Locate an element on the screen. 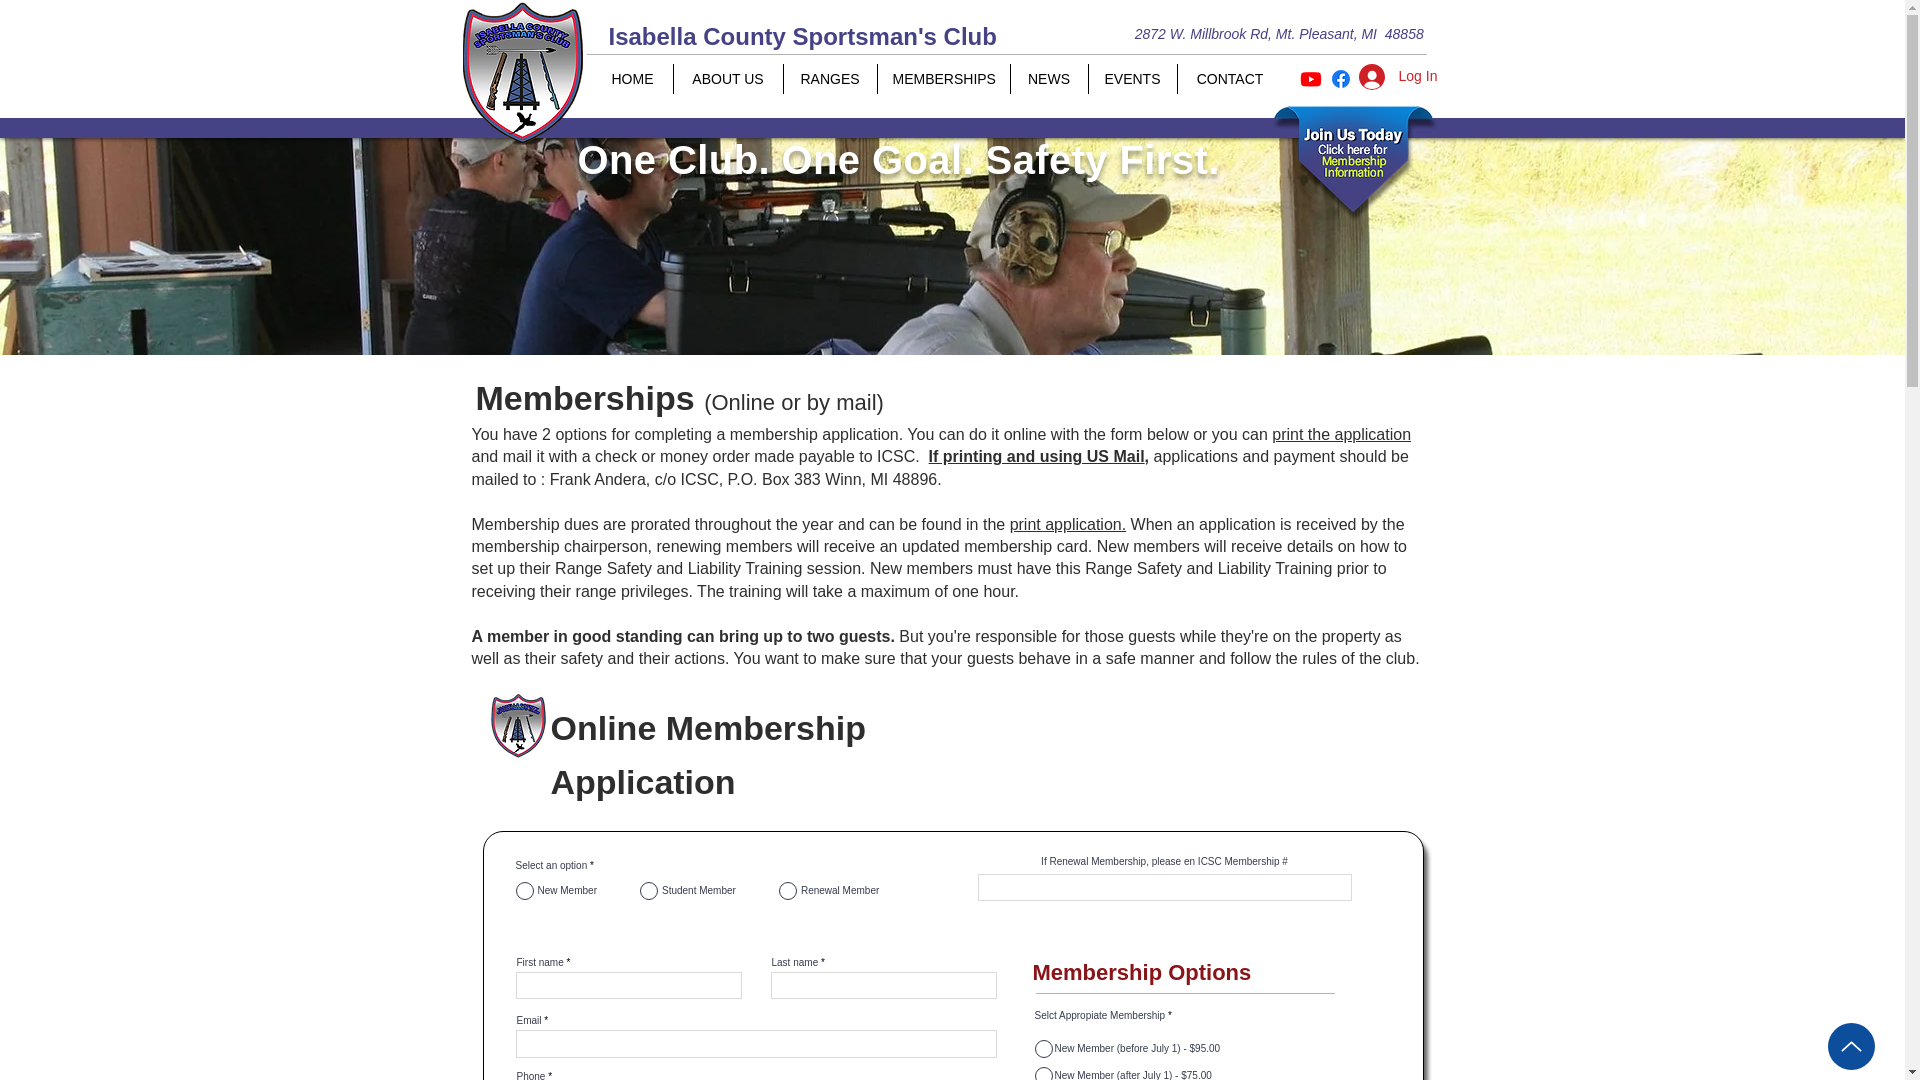 The image size is (1920, 1080). HOME is located at coordinates (632, 78).